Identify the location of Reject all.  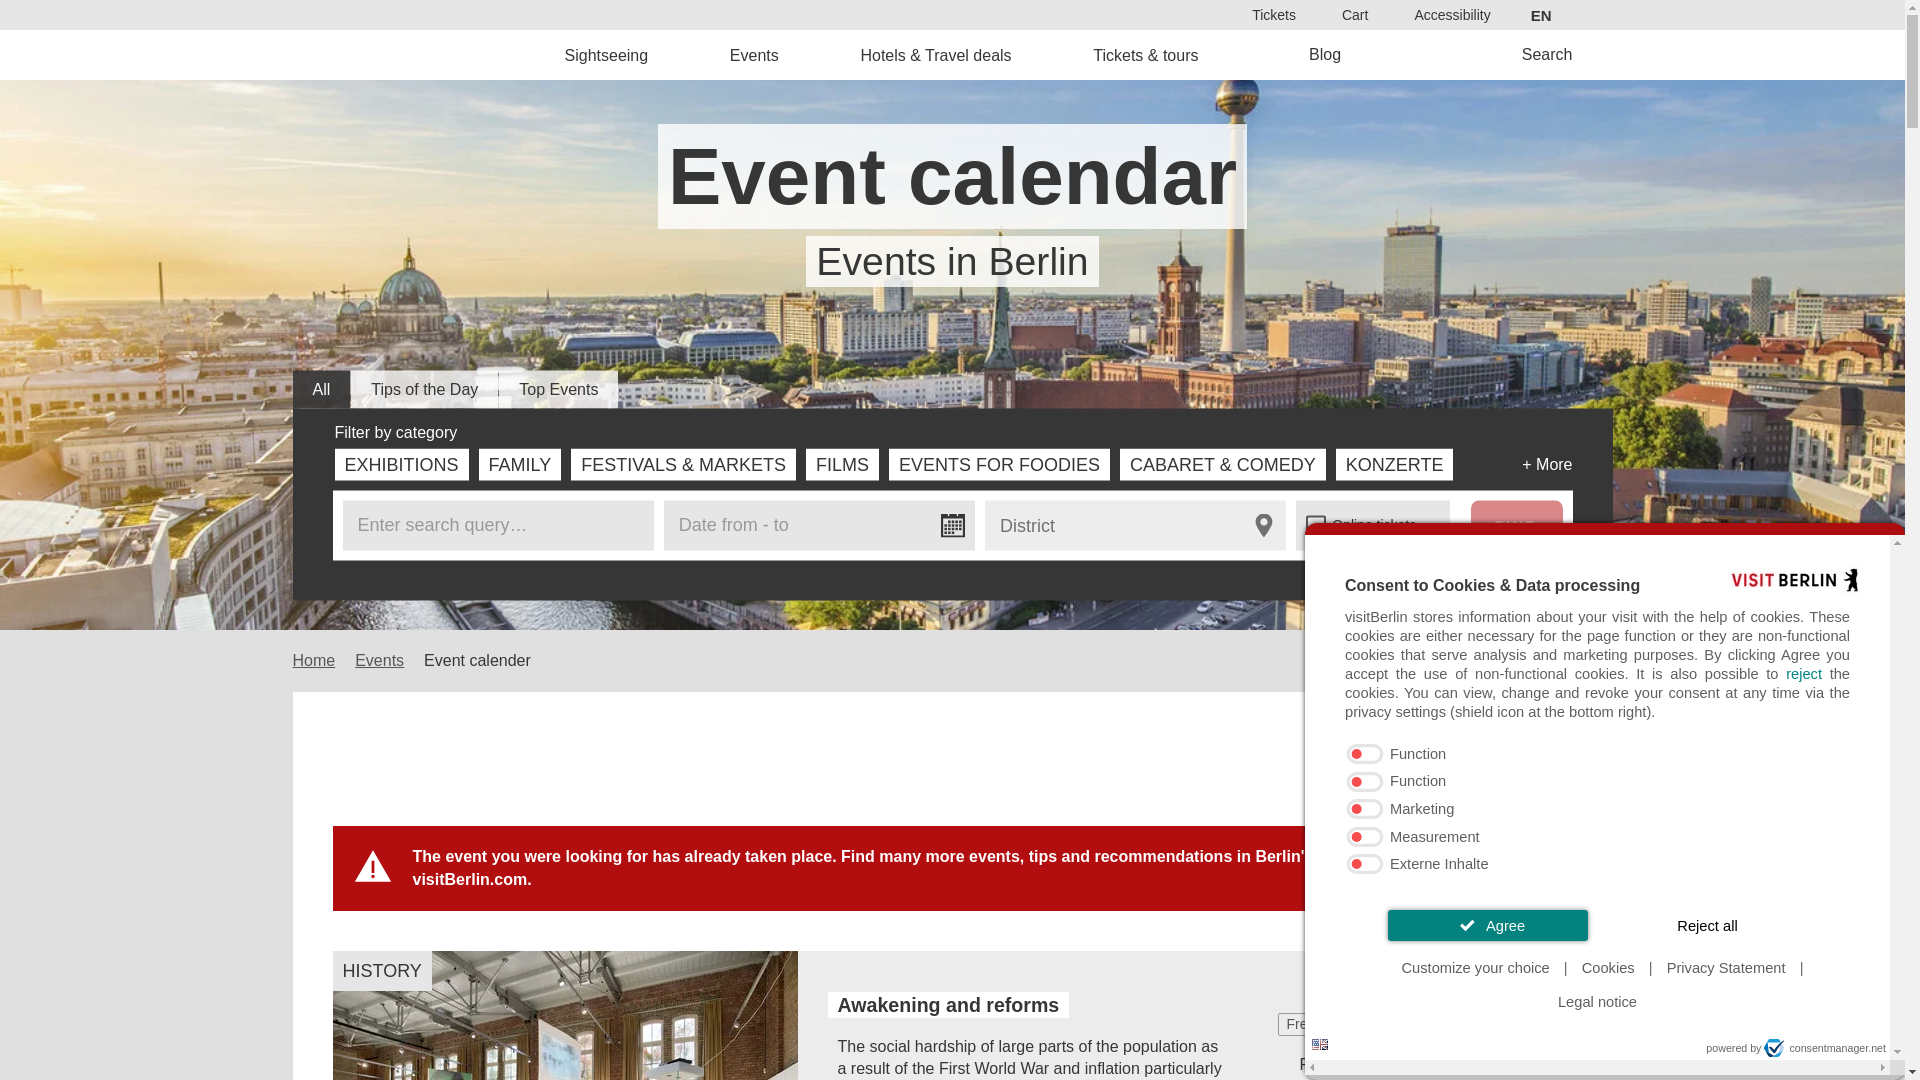
(1708, 925).